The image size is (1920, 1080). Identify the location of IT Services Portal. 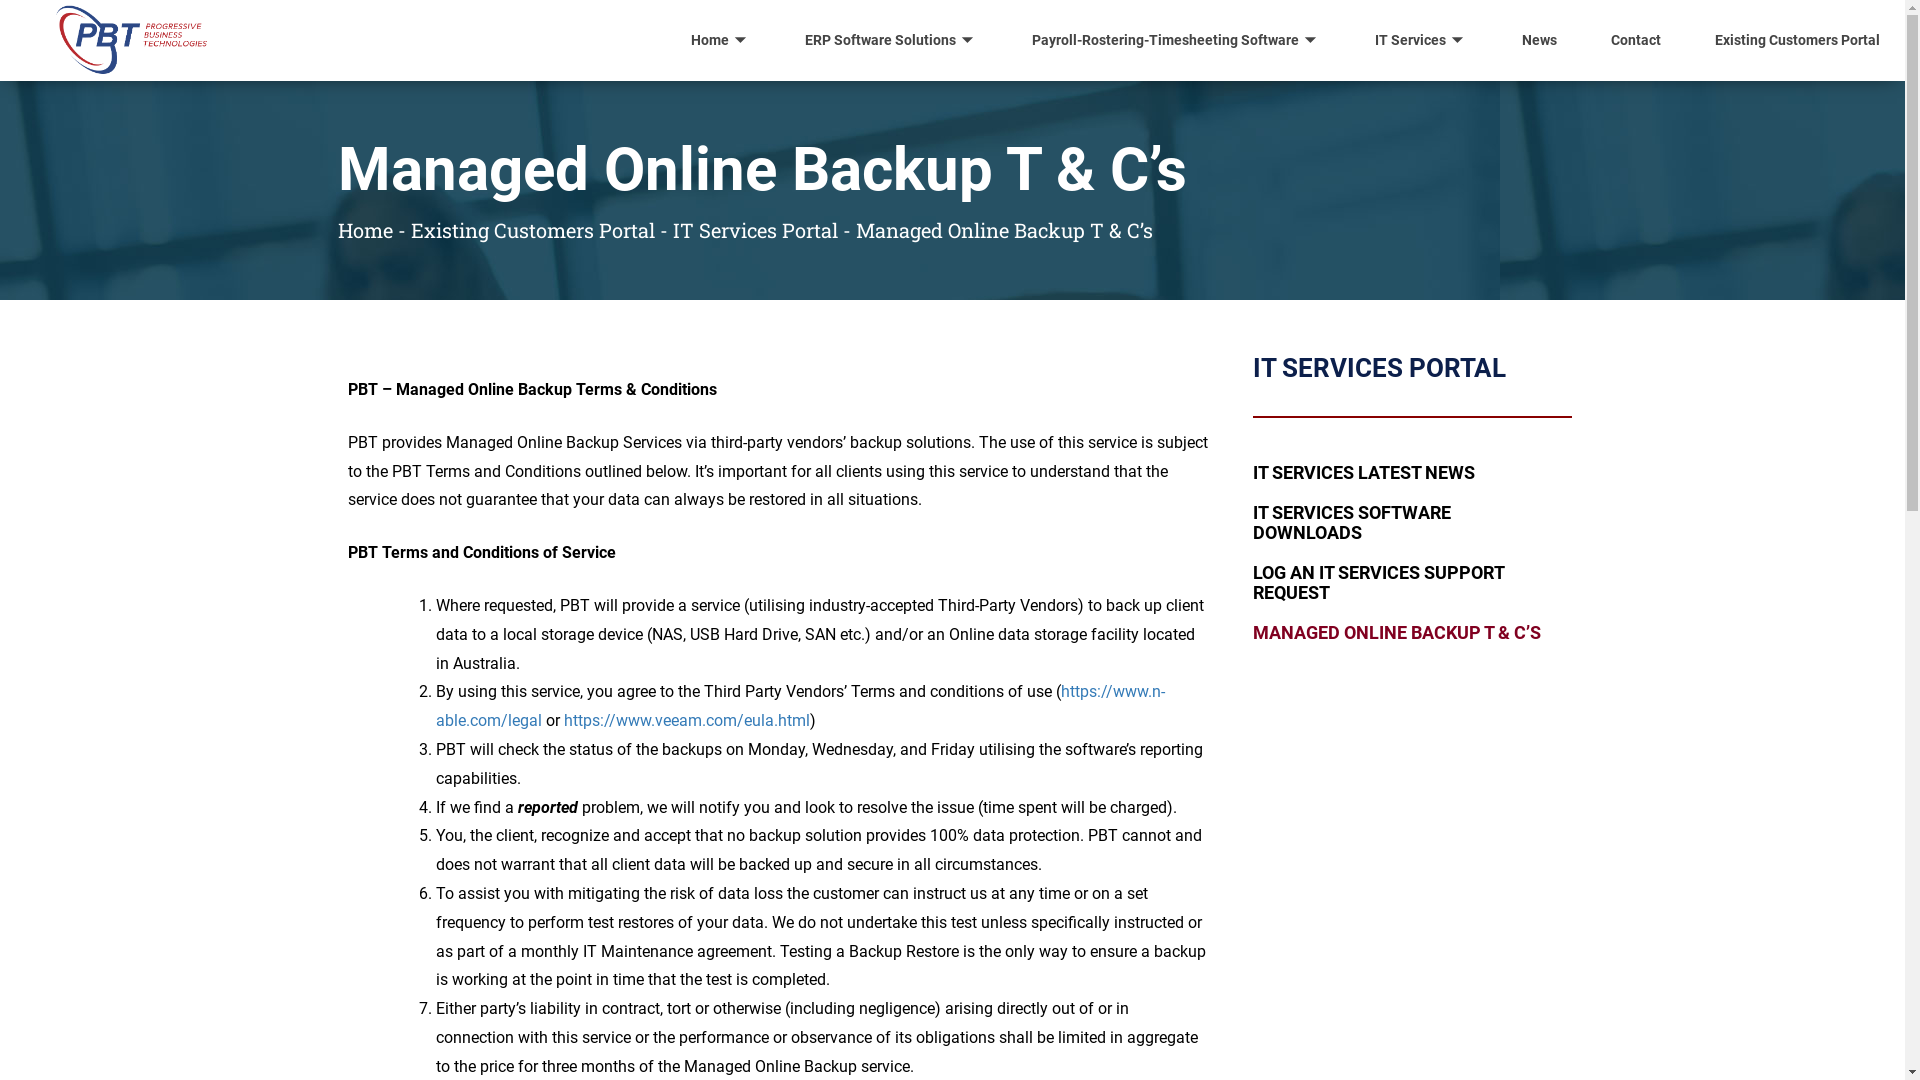
(754, 230).